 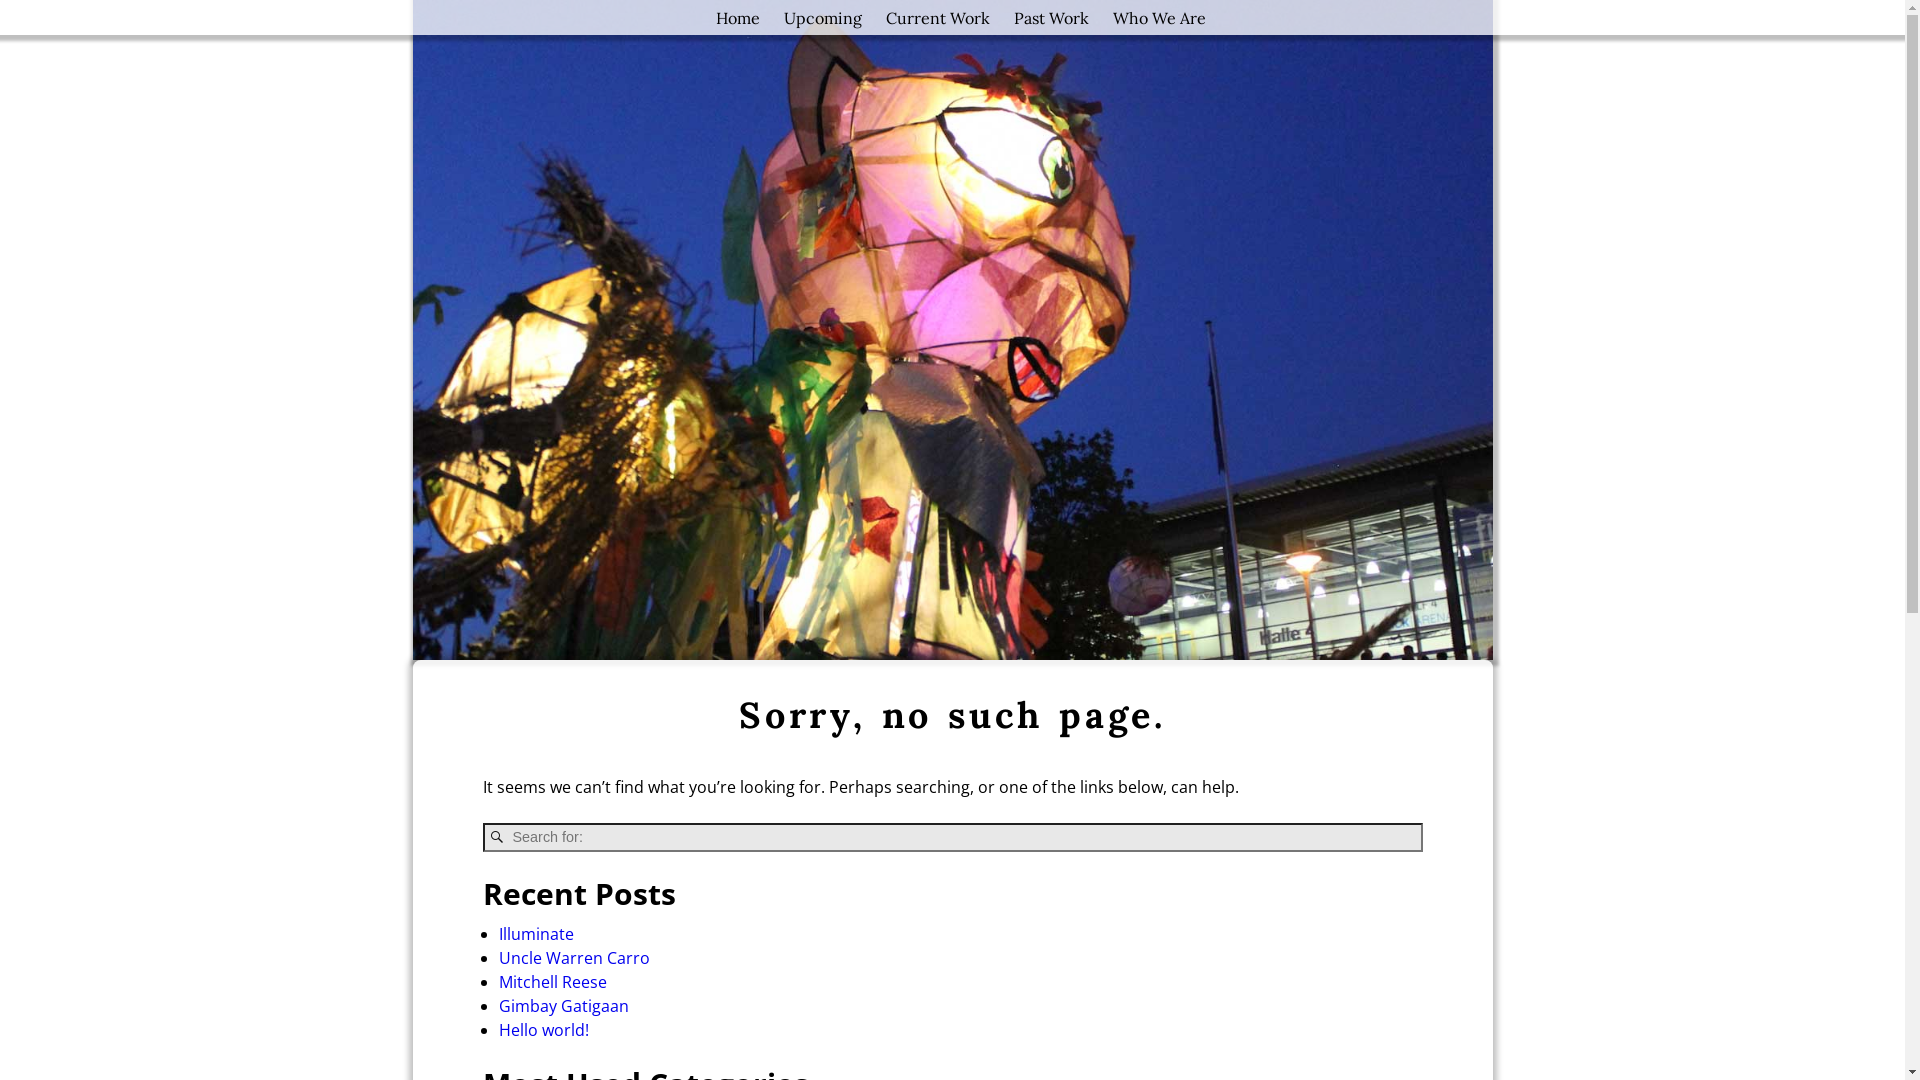 I want to click on Mitchell Reese, so click(x=552, y=982).